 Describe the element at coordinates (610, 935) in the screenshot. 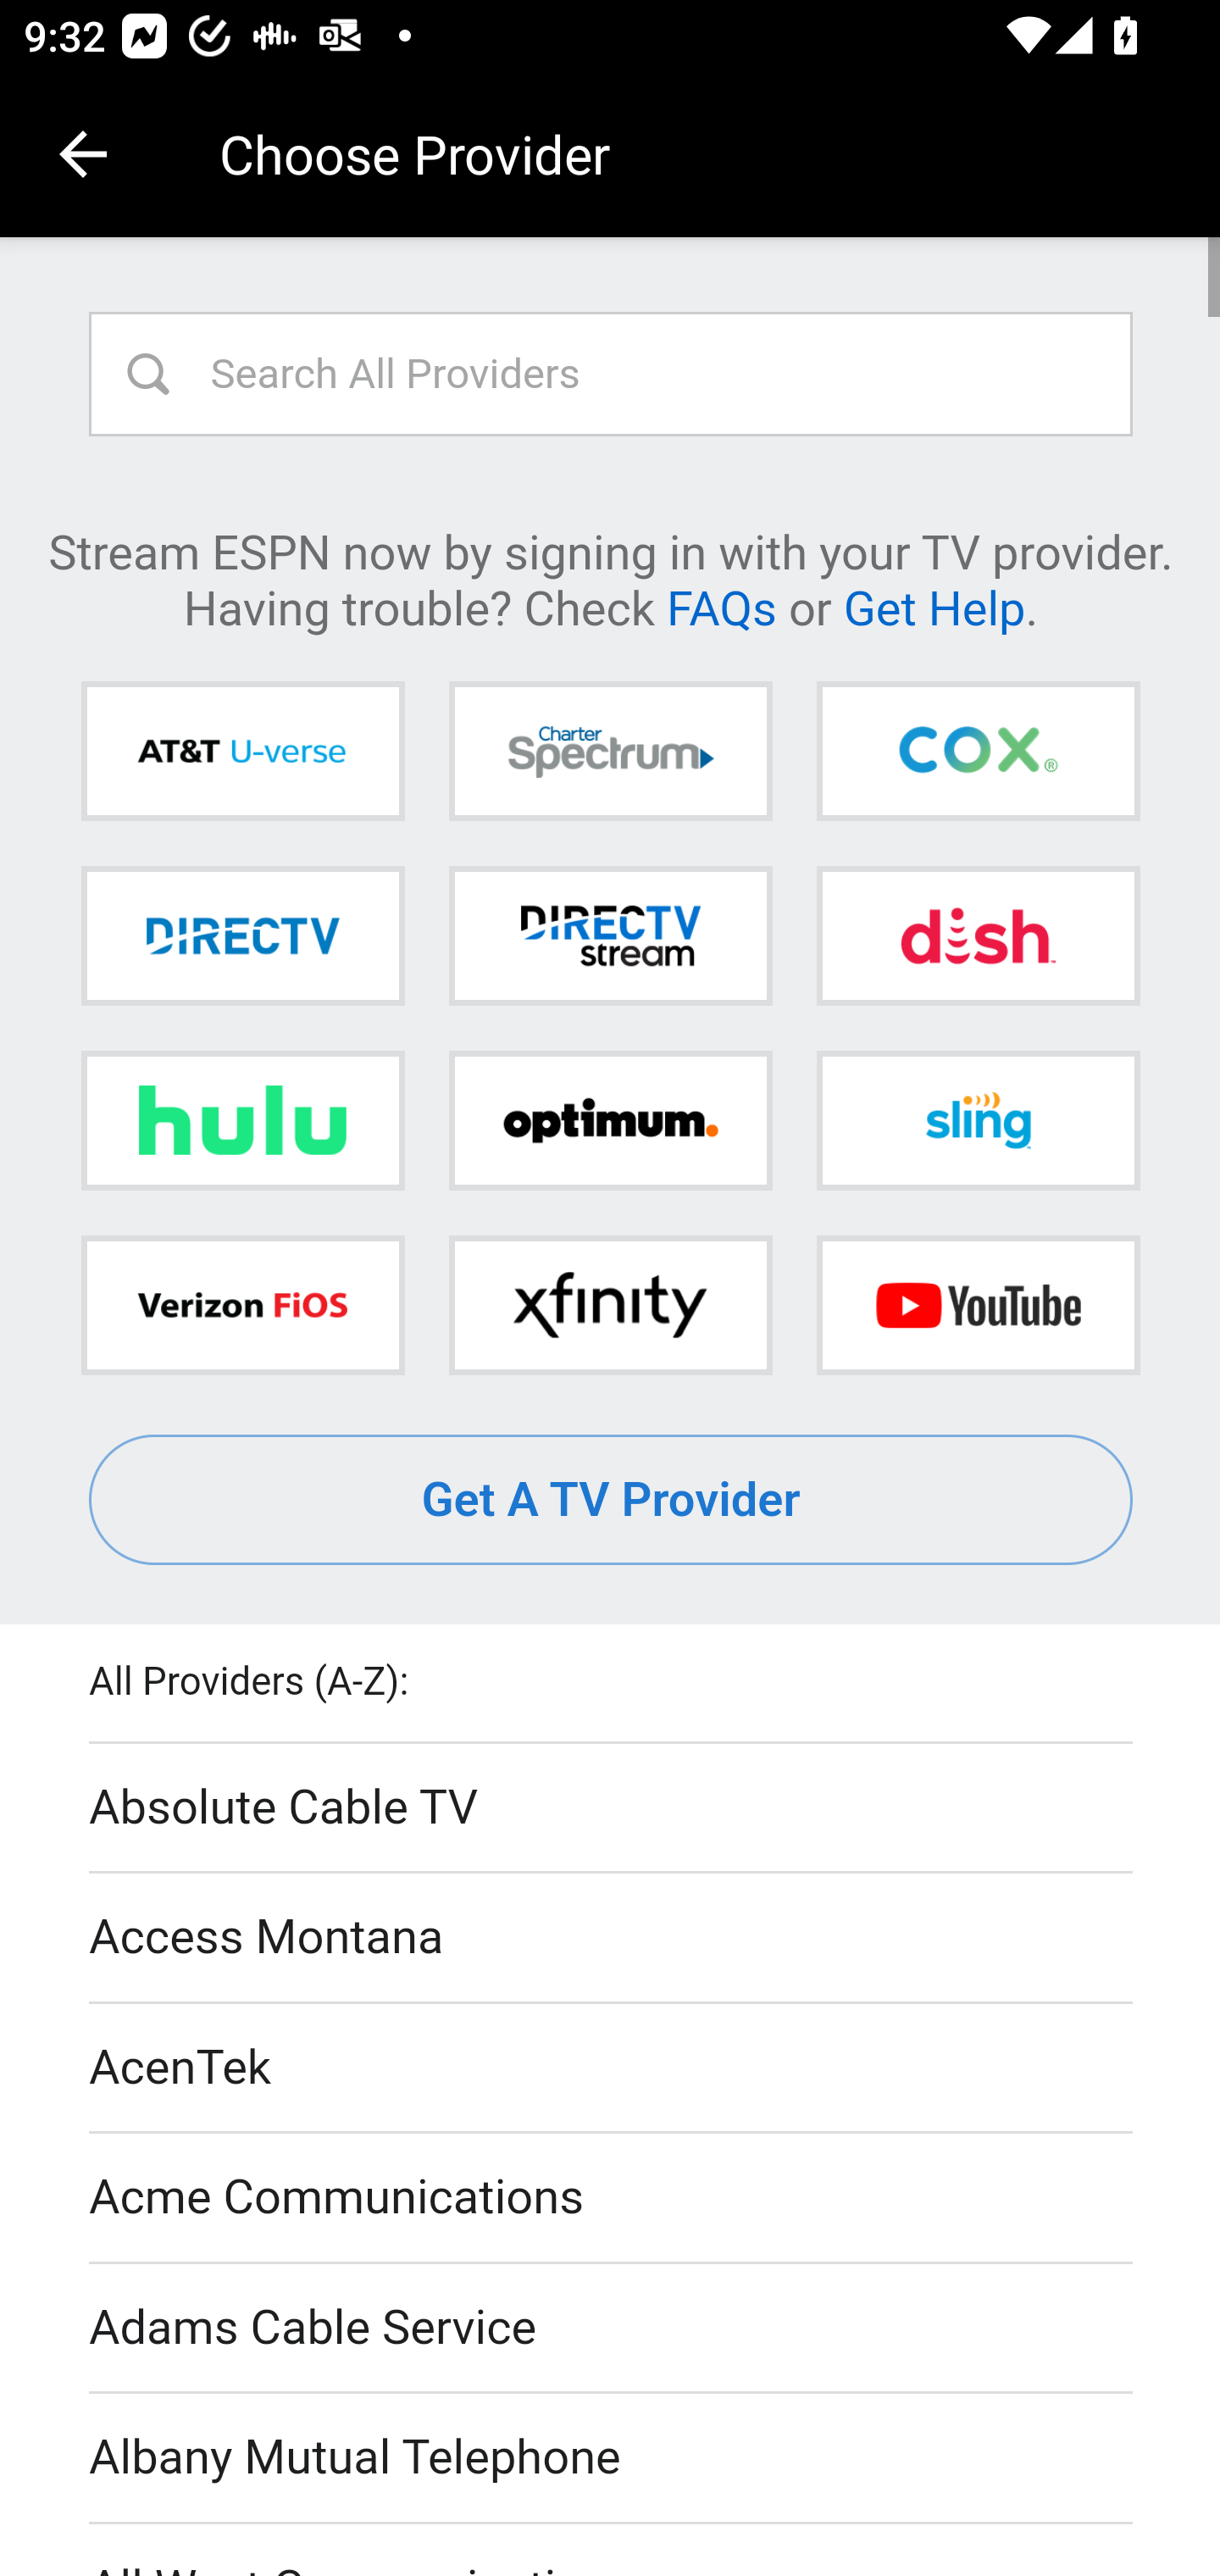

I see `DIRECTV STREAM` at that location.